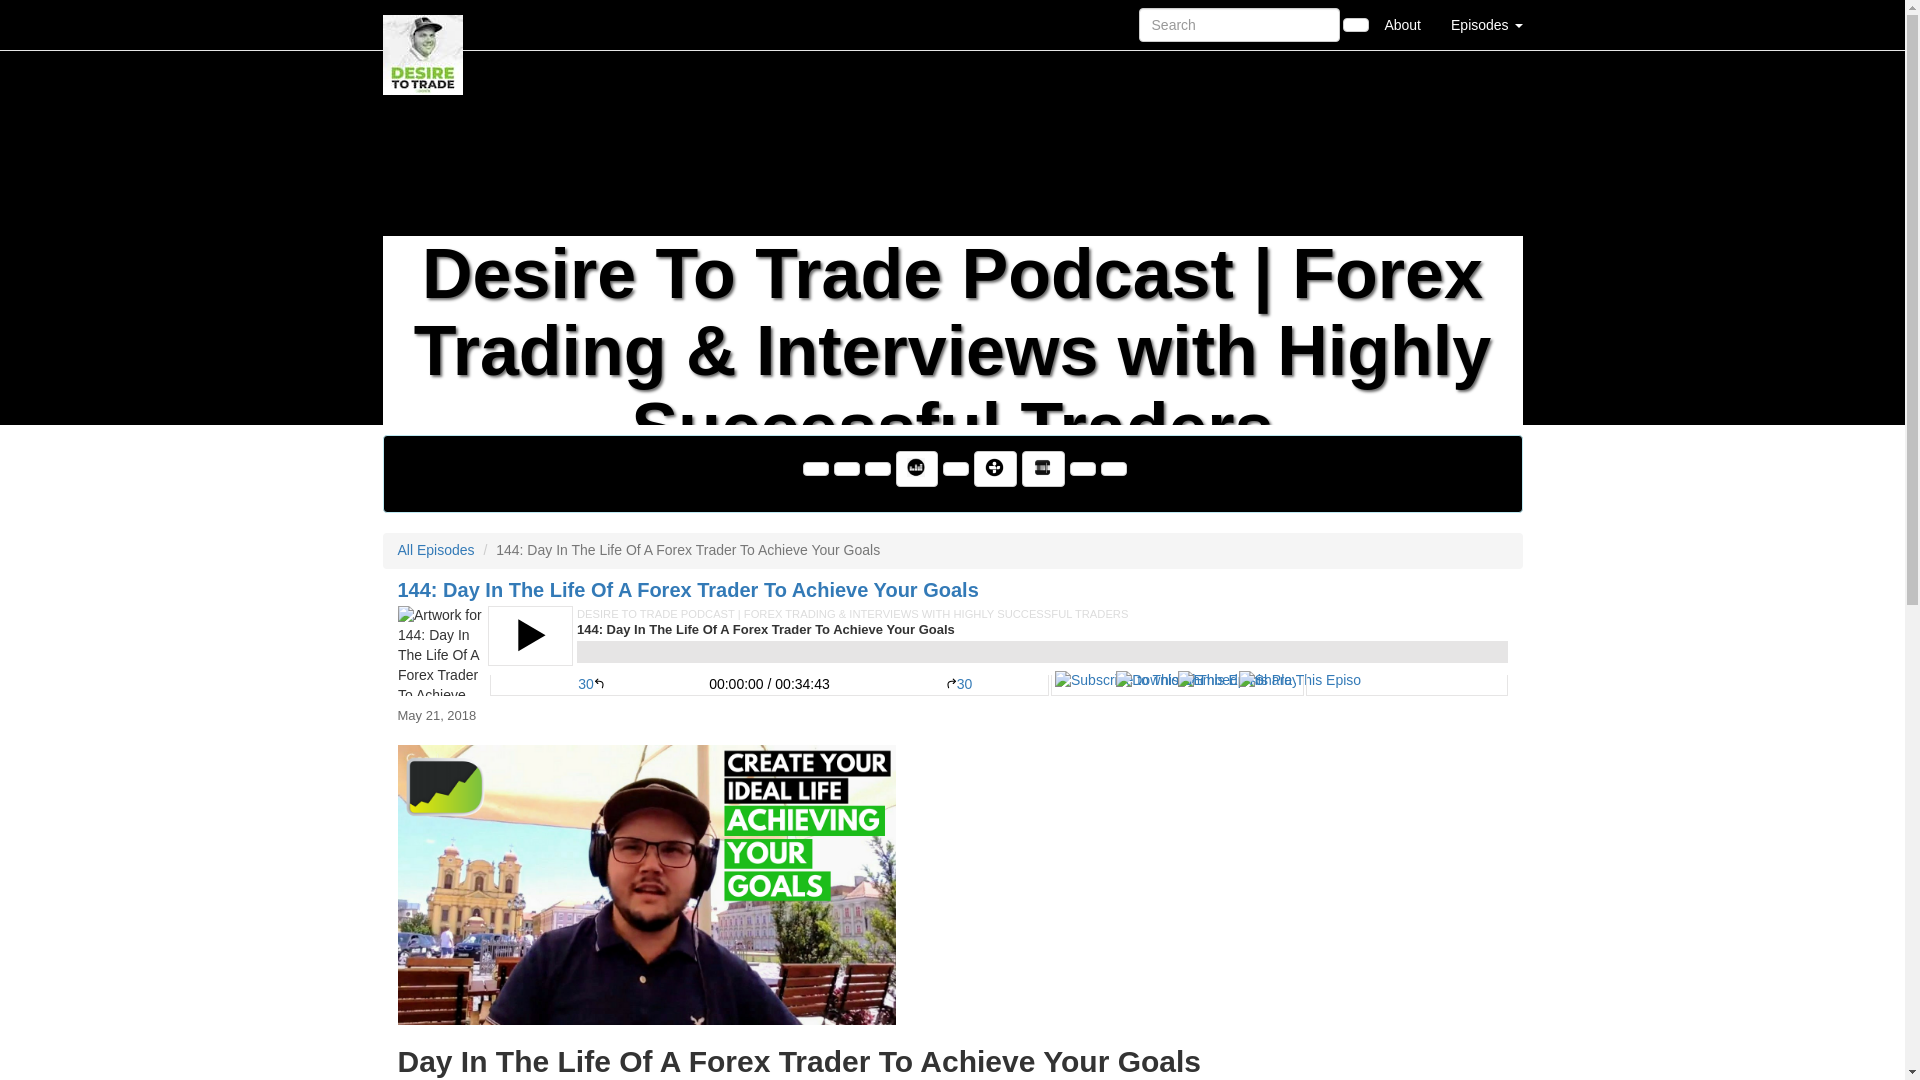 Image resolution: width=1920 pixels, height=1080 pixels. Describe the element at coordinates (1486, 24) in the screenshot. I see `Episodes` at that location.